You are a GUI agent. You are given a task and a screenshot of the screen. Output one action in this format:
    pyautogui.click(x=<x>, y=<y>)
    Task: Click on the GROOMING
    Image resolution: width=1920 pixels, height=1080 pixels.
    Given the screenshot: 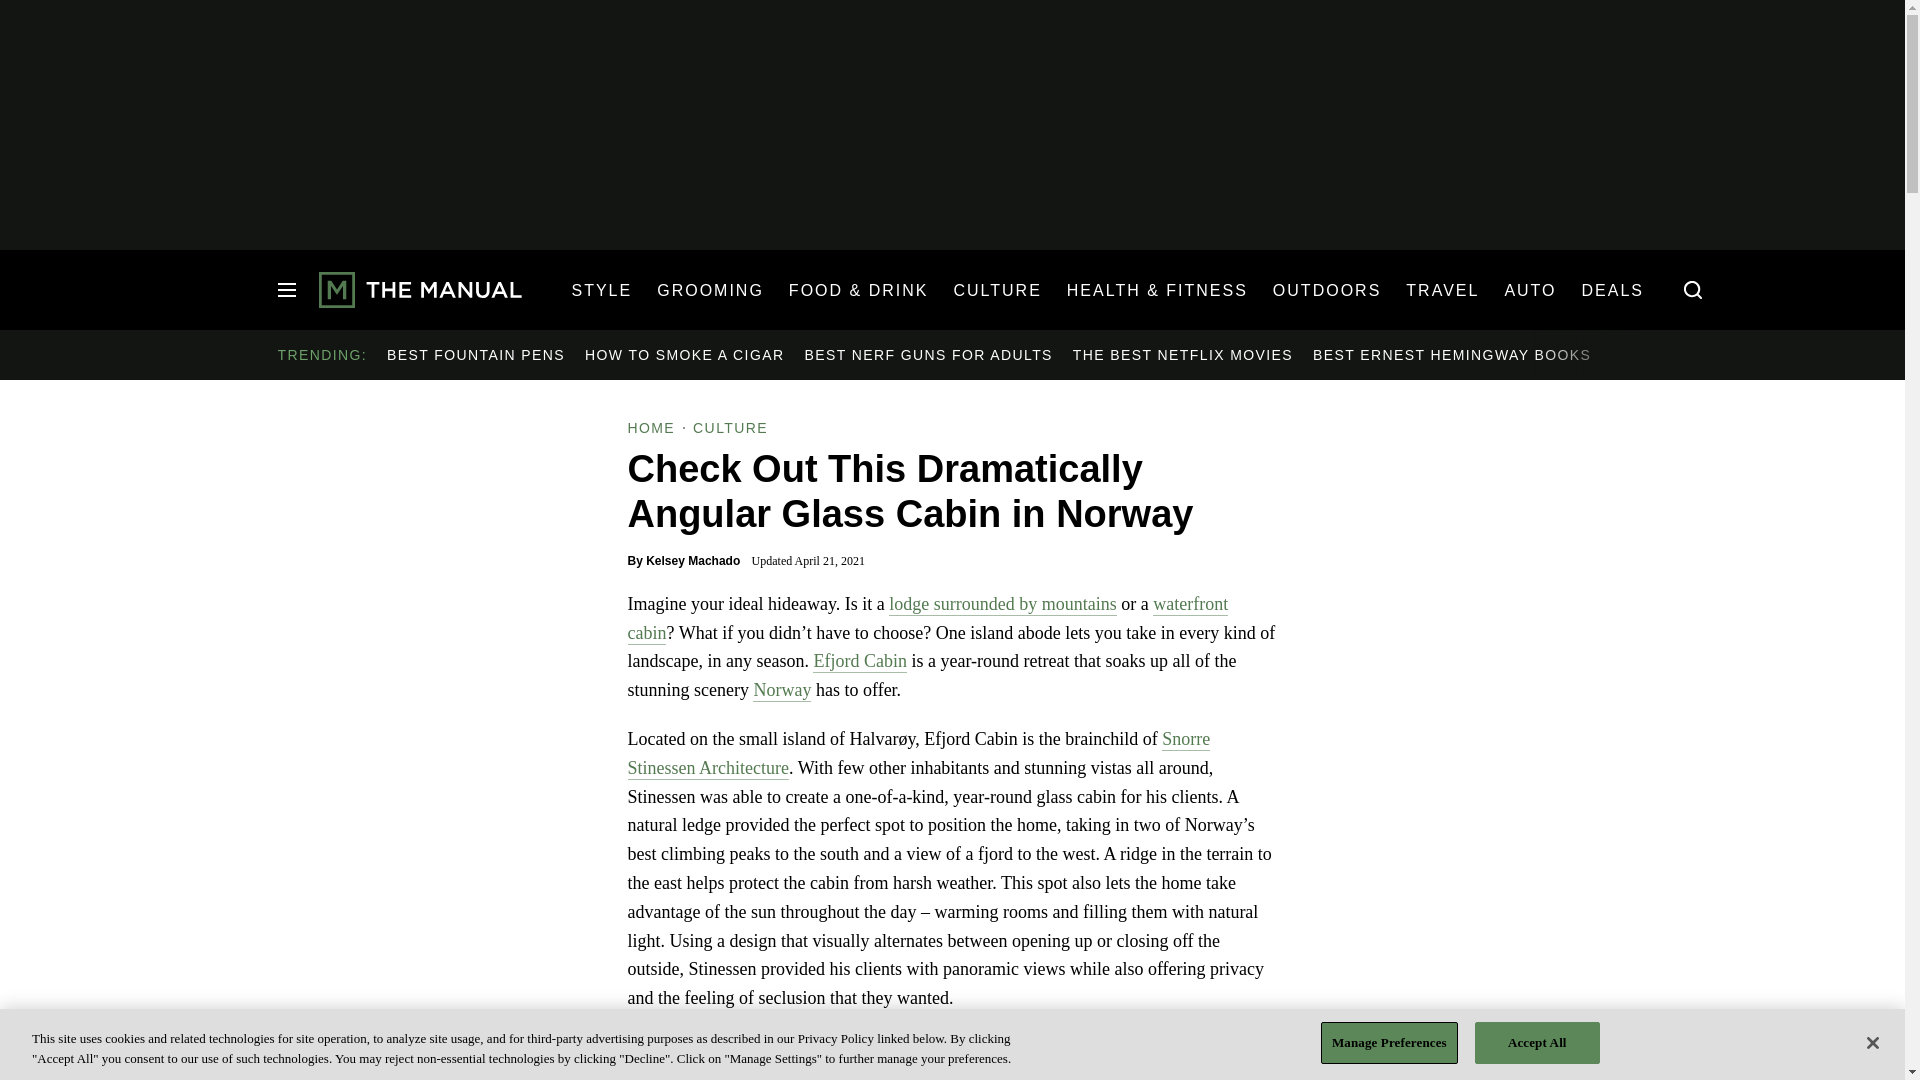 What is the action you would take?
    pyautogui.click(x=710, y=290)
    